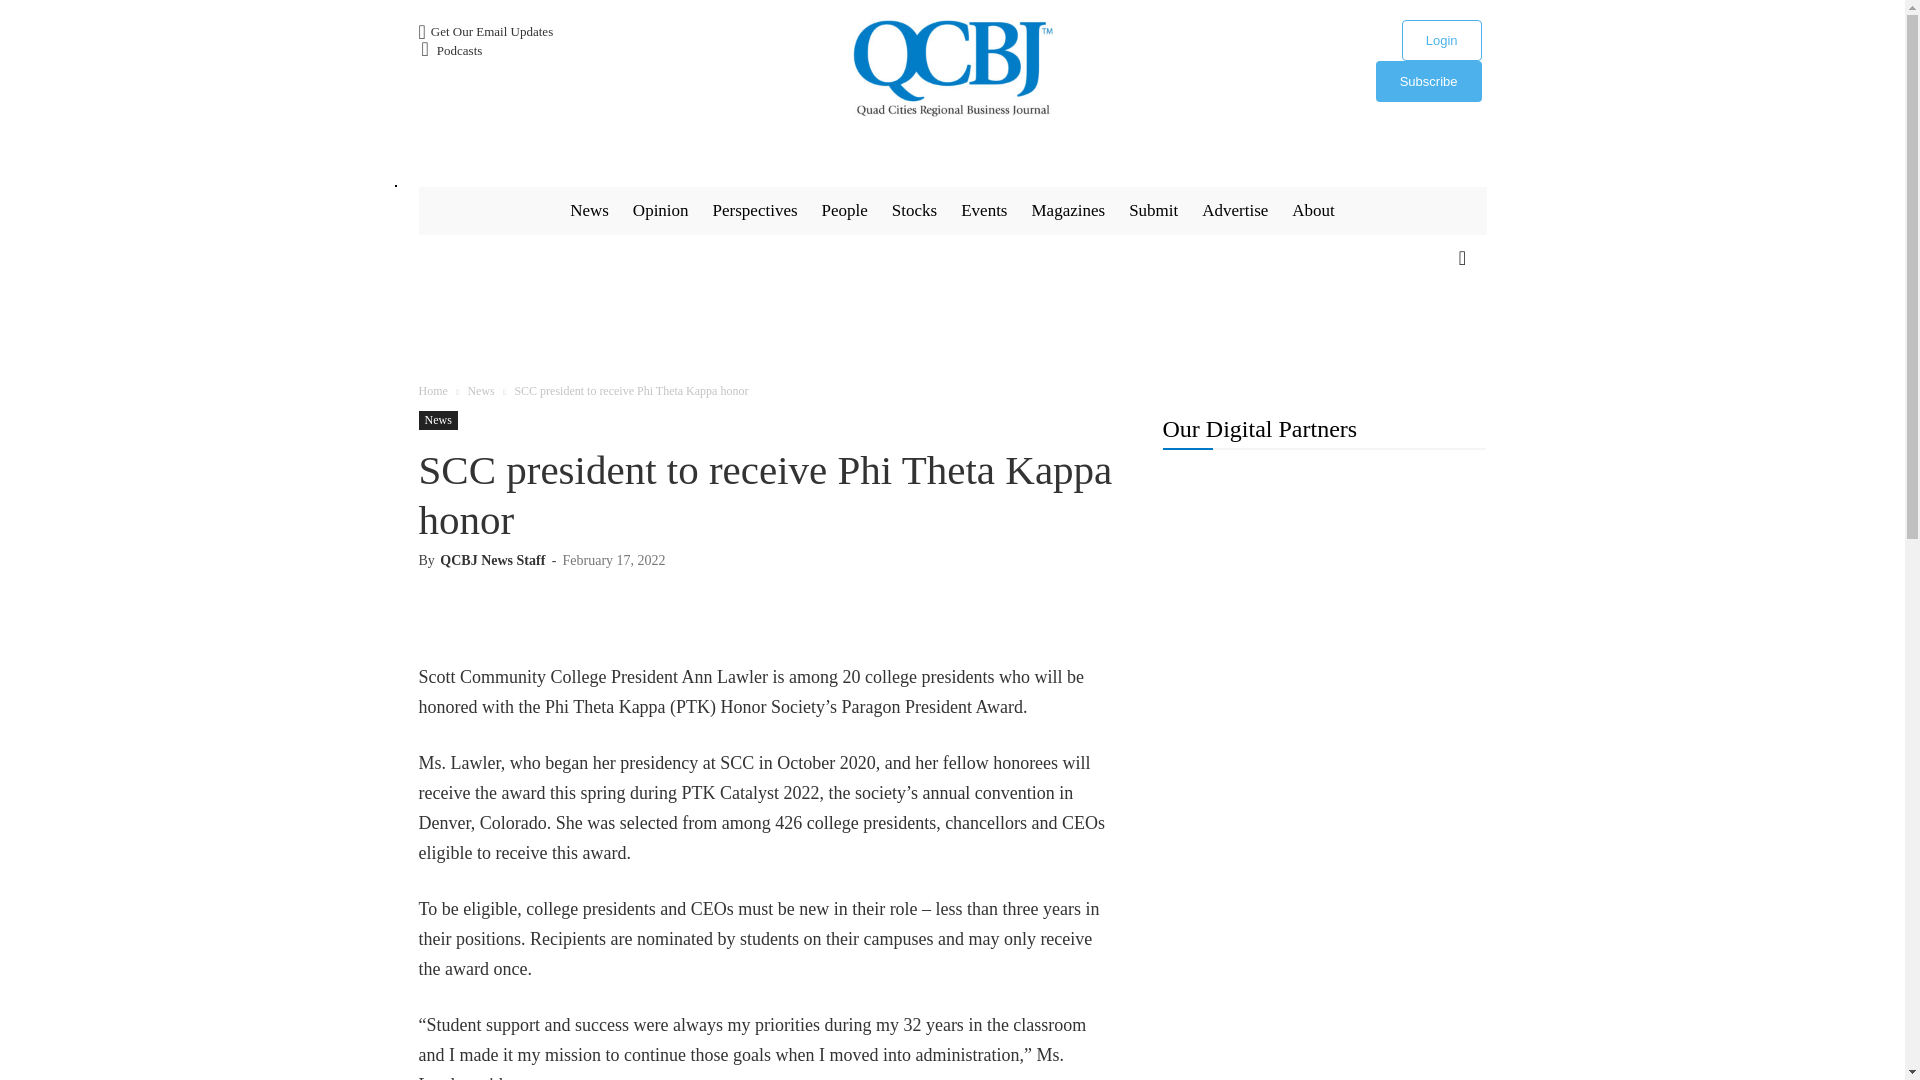  What do you see at coordinates (1442, 40) in the screenshot?
I see `Login` at bounding box center [1442, 40].